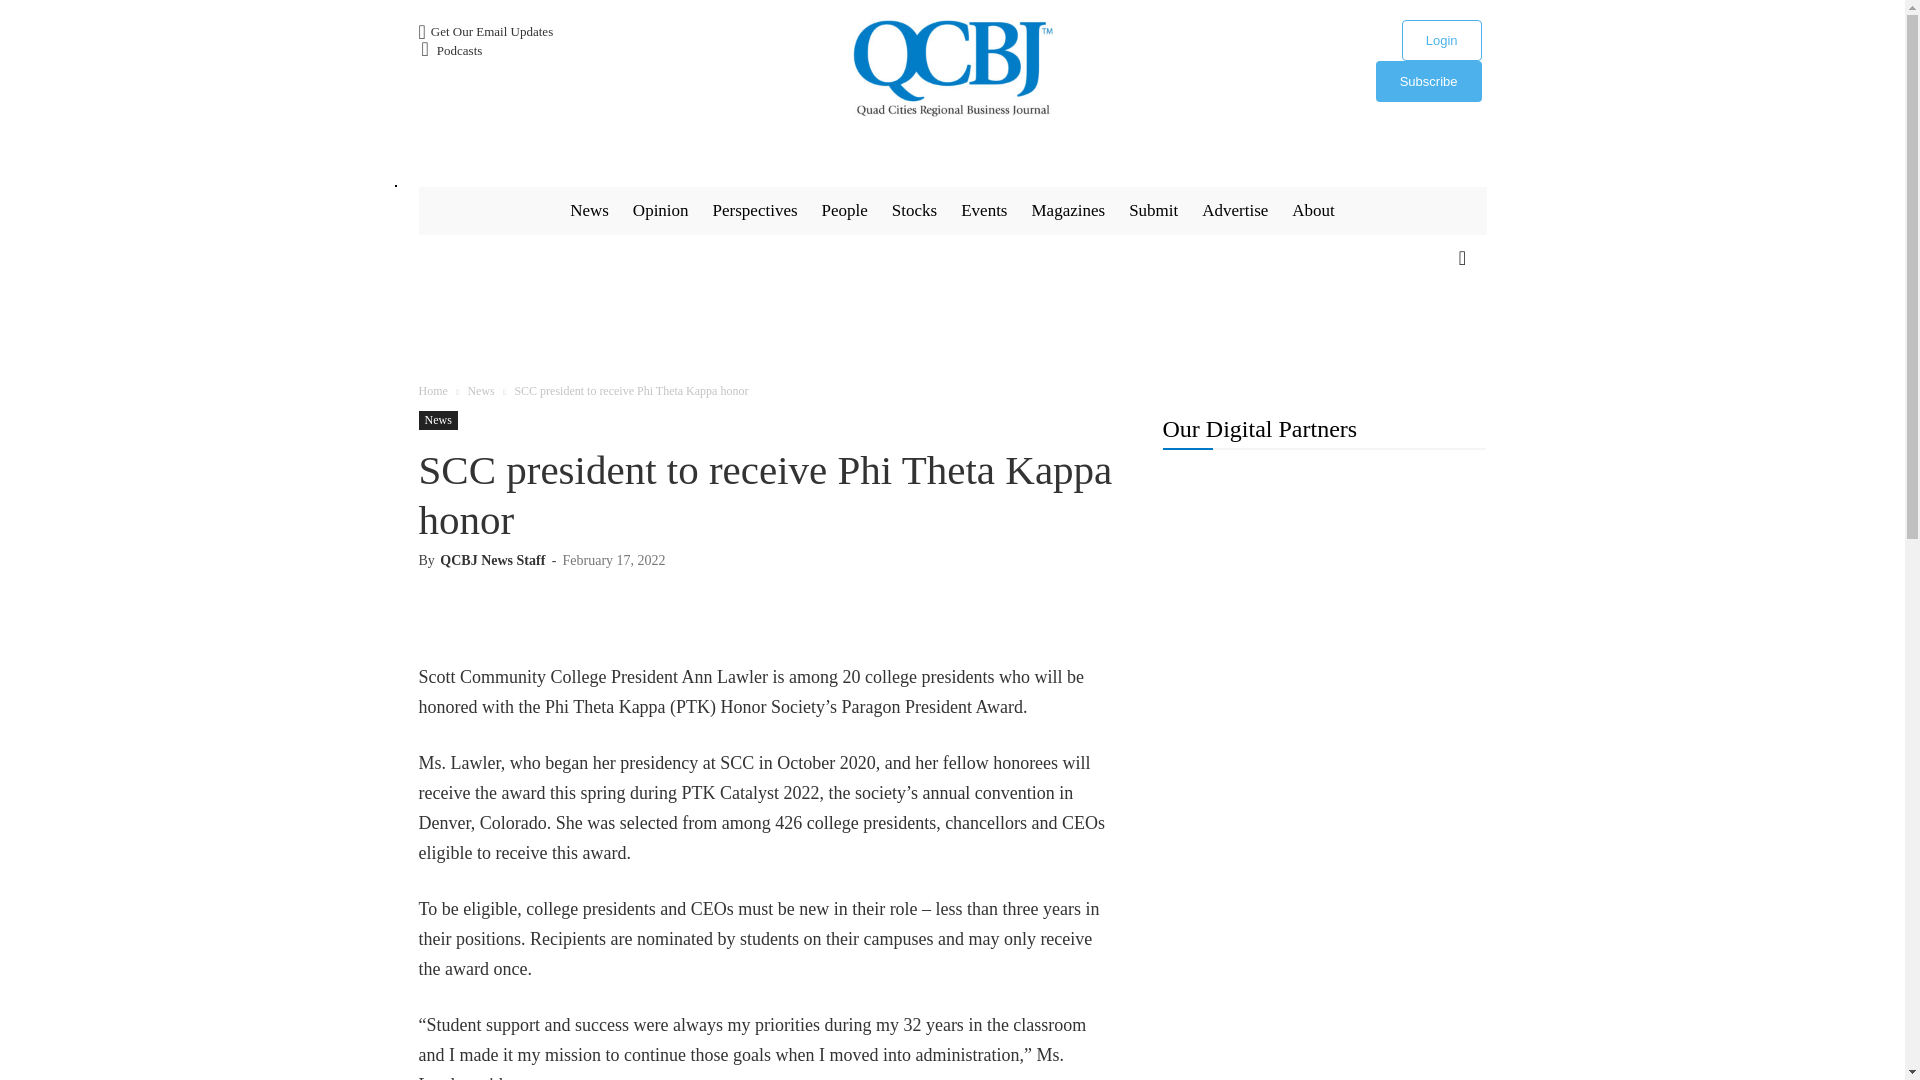  What do you see at coordinates (1442, 40) in the screenshot?
I see `Login` at bounding box center [1442, 40].